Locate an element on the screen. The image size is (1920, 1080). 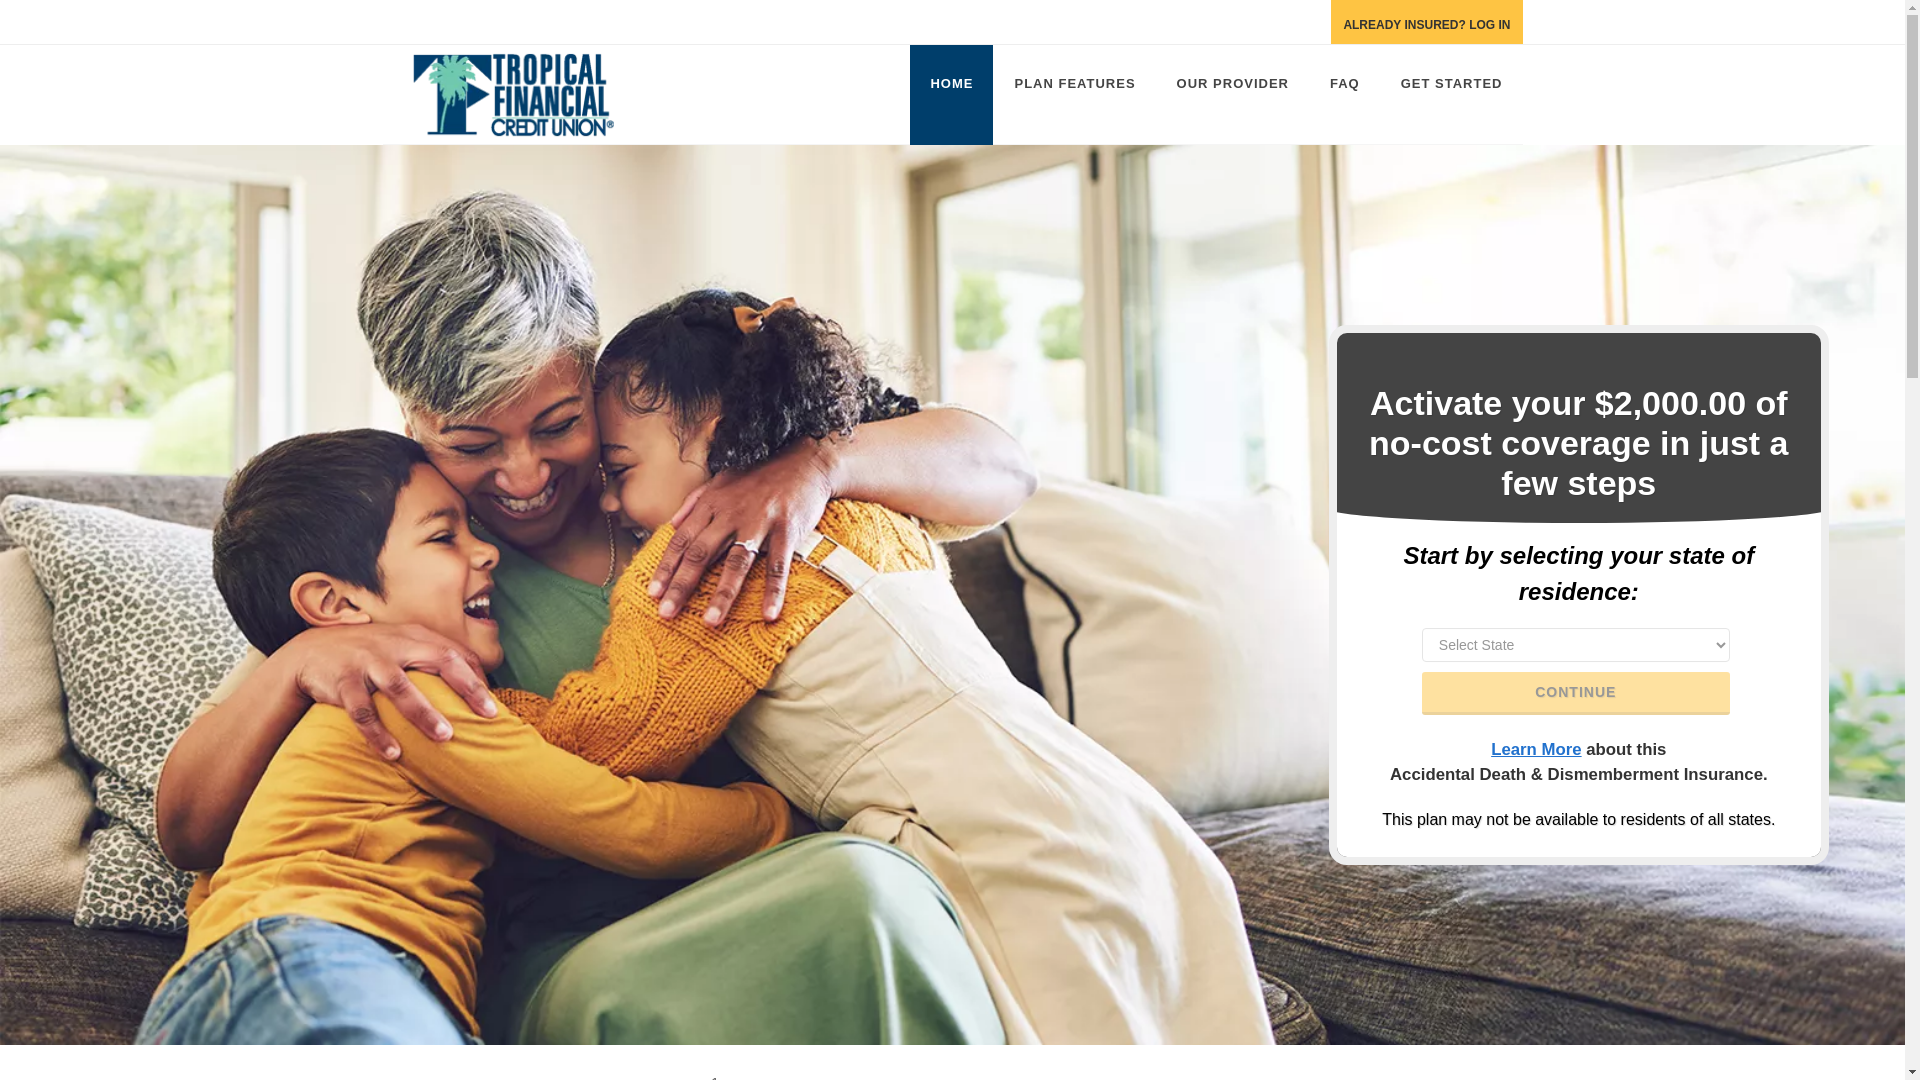
PLAN FEATURES is located at coordinates (1074, 94).